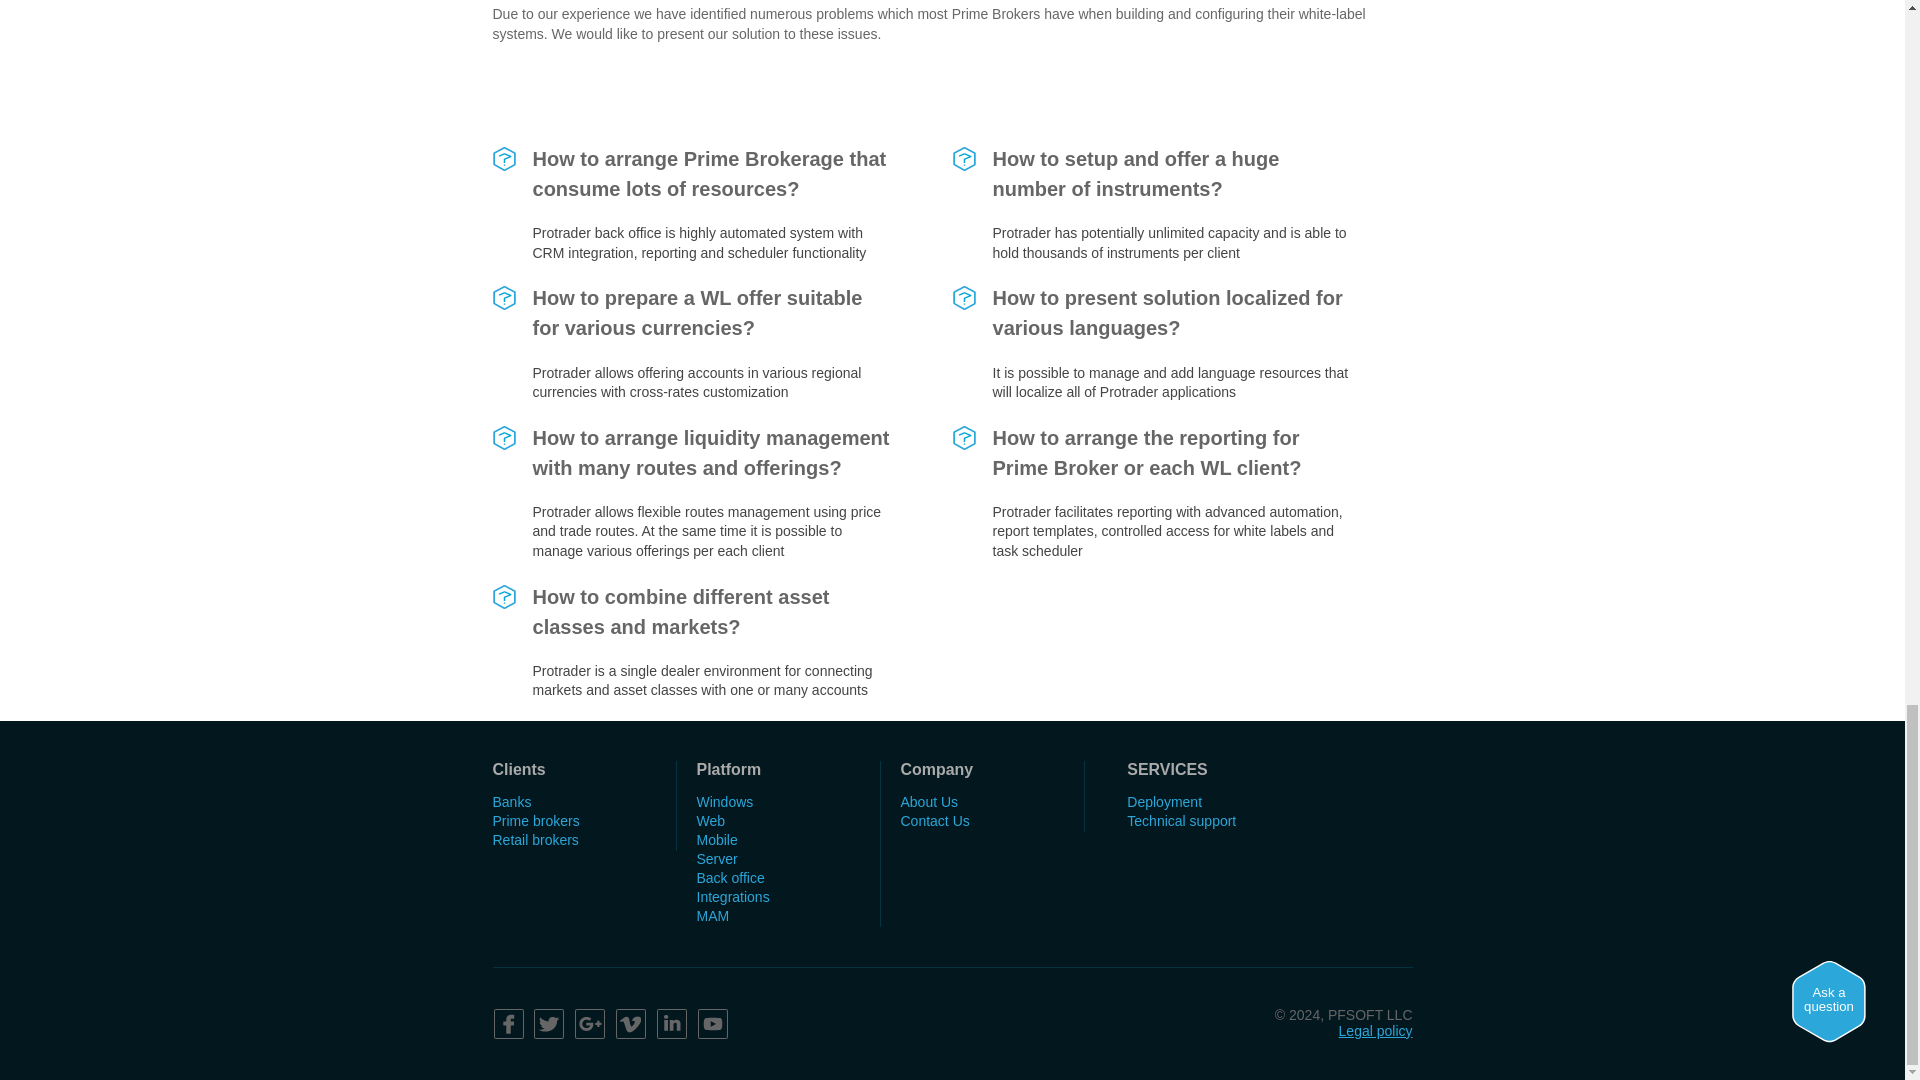 This screenshot has height=1080, width=1920. Describe the element at coordinates (710, 821) in the screenshot. I see `Web` at that location.